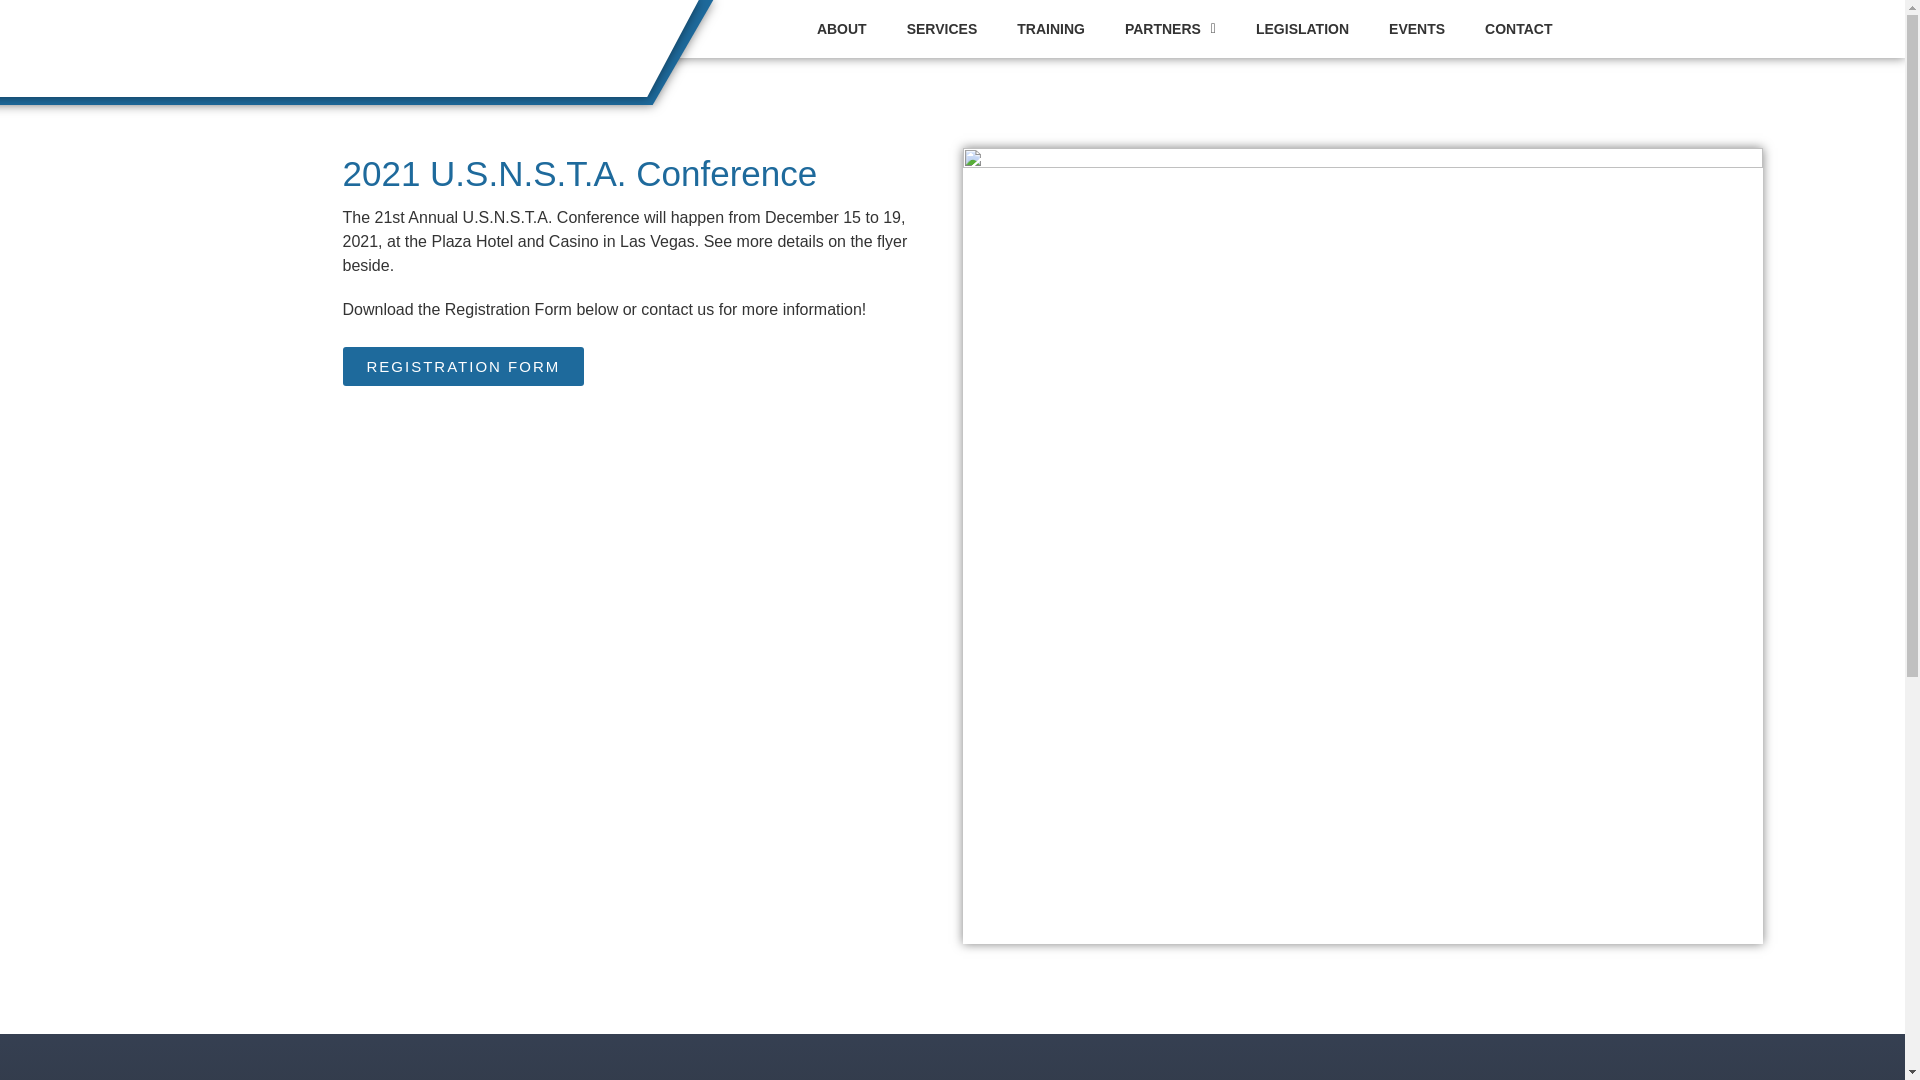  Describe the element at coordinates (1302, 28) in the screenshot. I see `LEGISLATION` at that location.